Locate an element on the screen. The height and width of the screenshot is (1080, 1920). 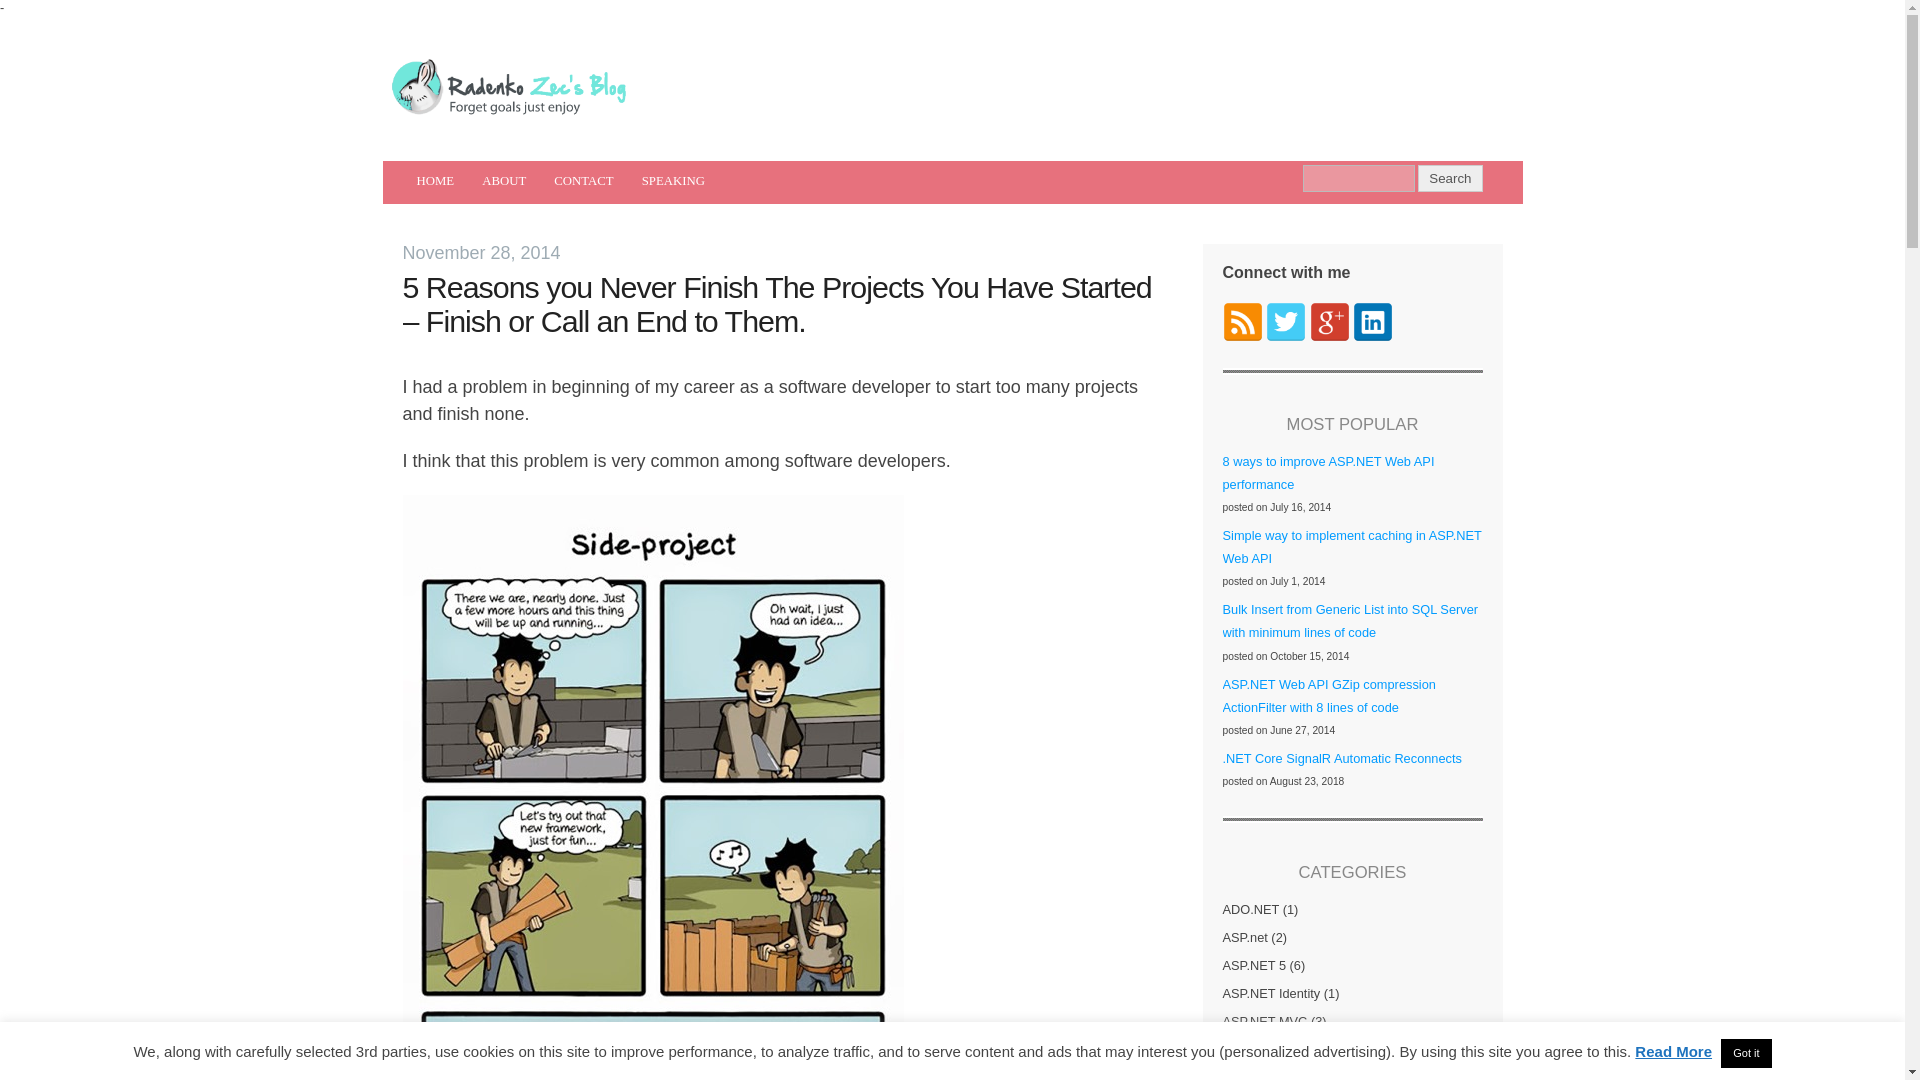
HOME is located at coordinates (434, 180).